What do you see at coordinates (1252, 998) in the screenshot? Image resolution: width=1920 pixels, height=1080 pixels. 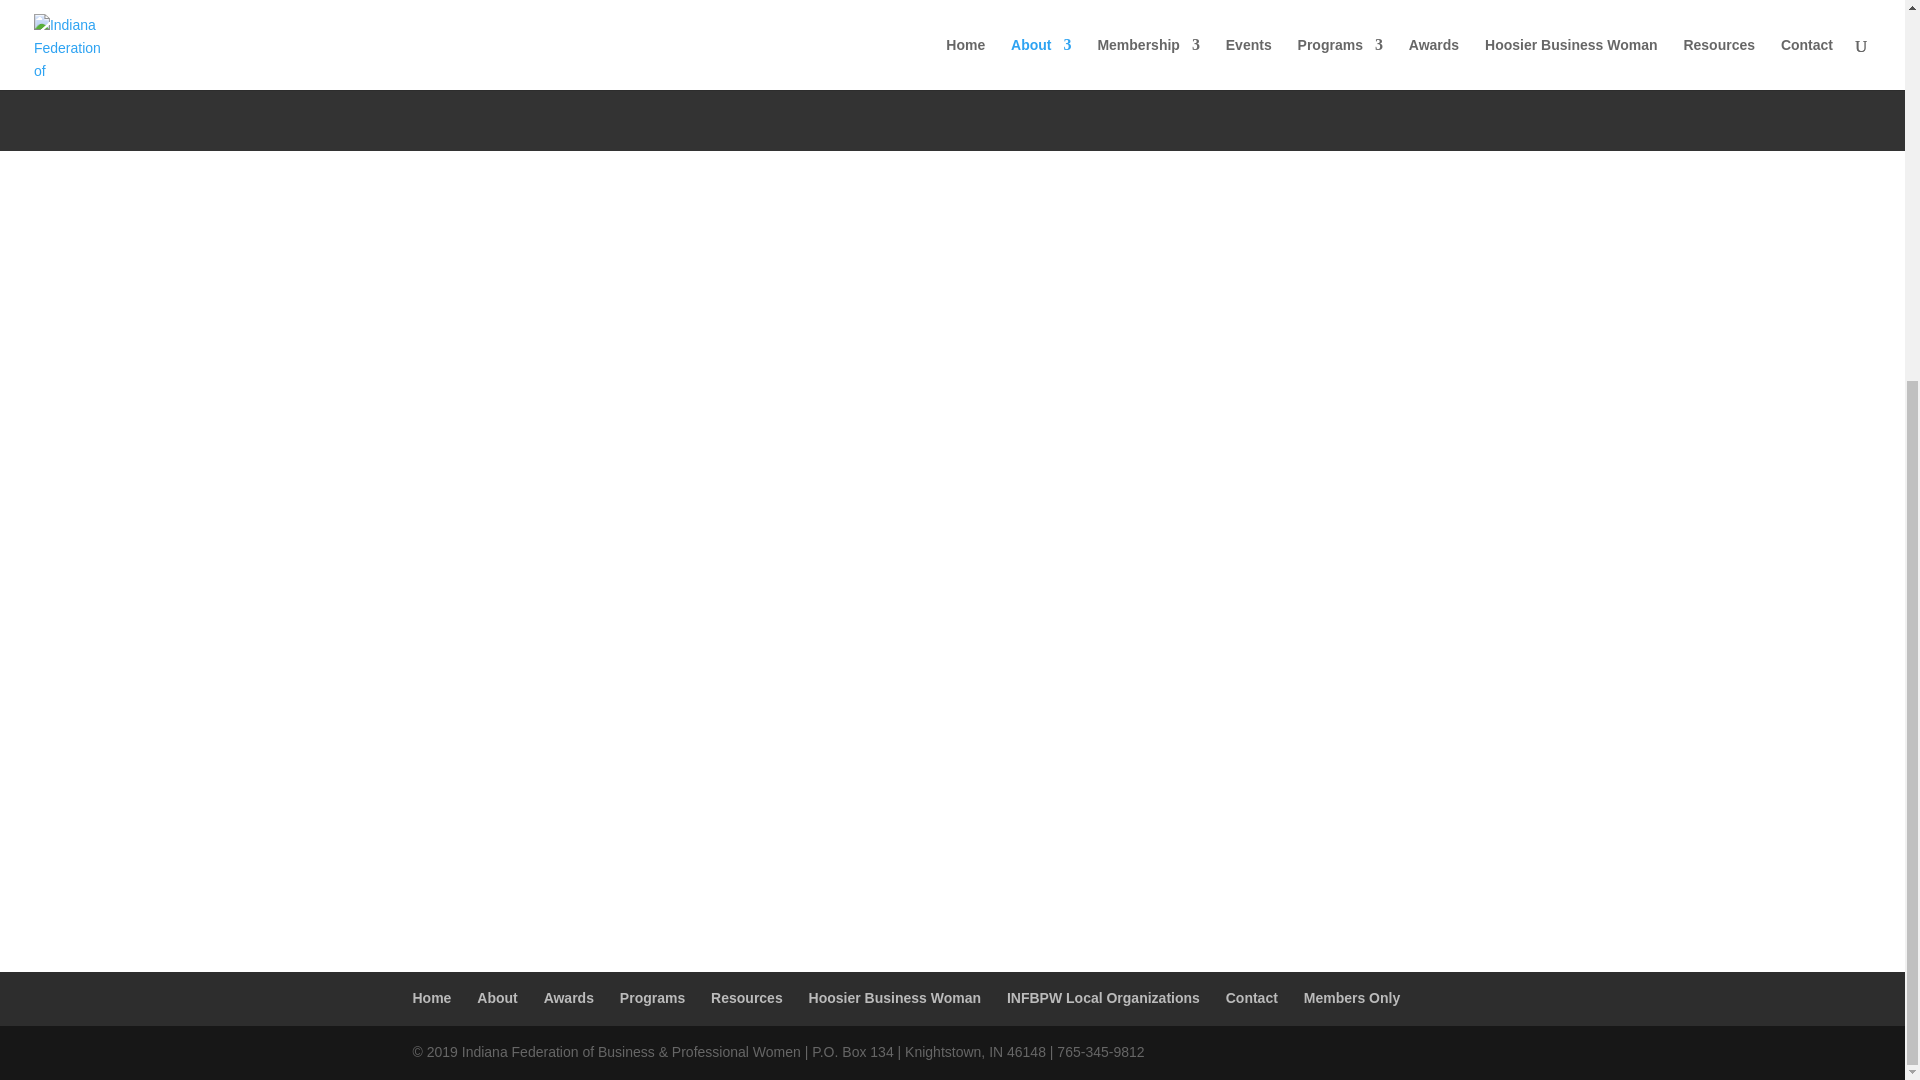 I see `Contact` at bounding box center [1252, 998].